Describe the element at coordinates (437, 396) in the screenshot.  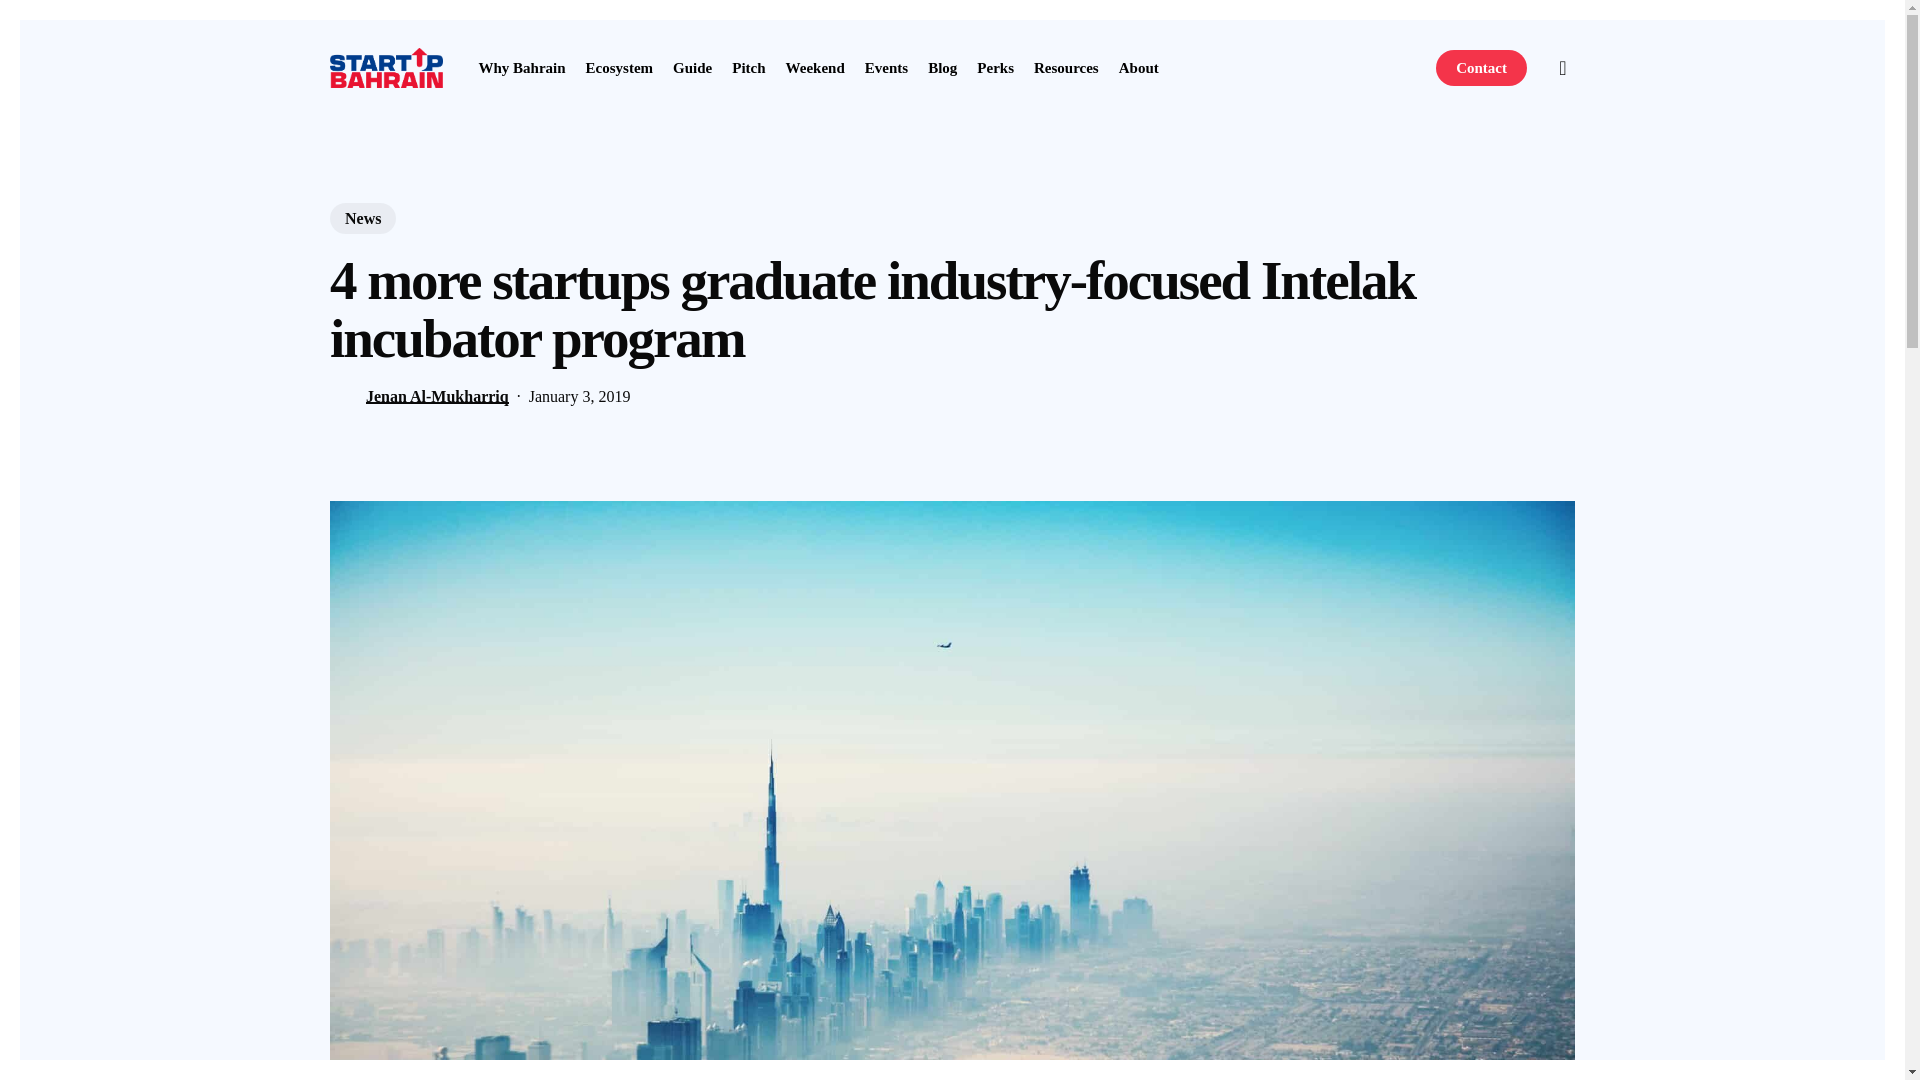
I see `Jenan Al-Mukharriq` at that location.